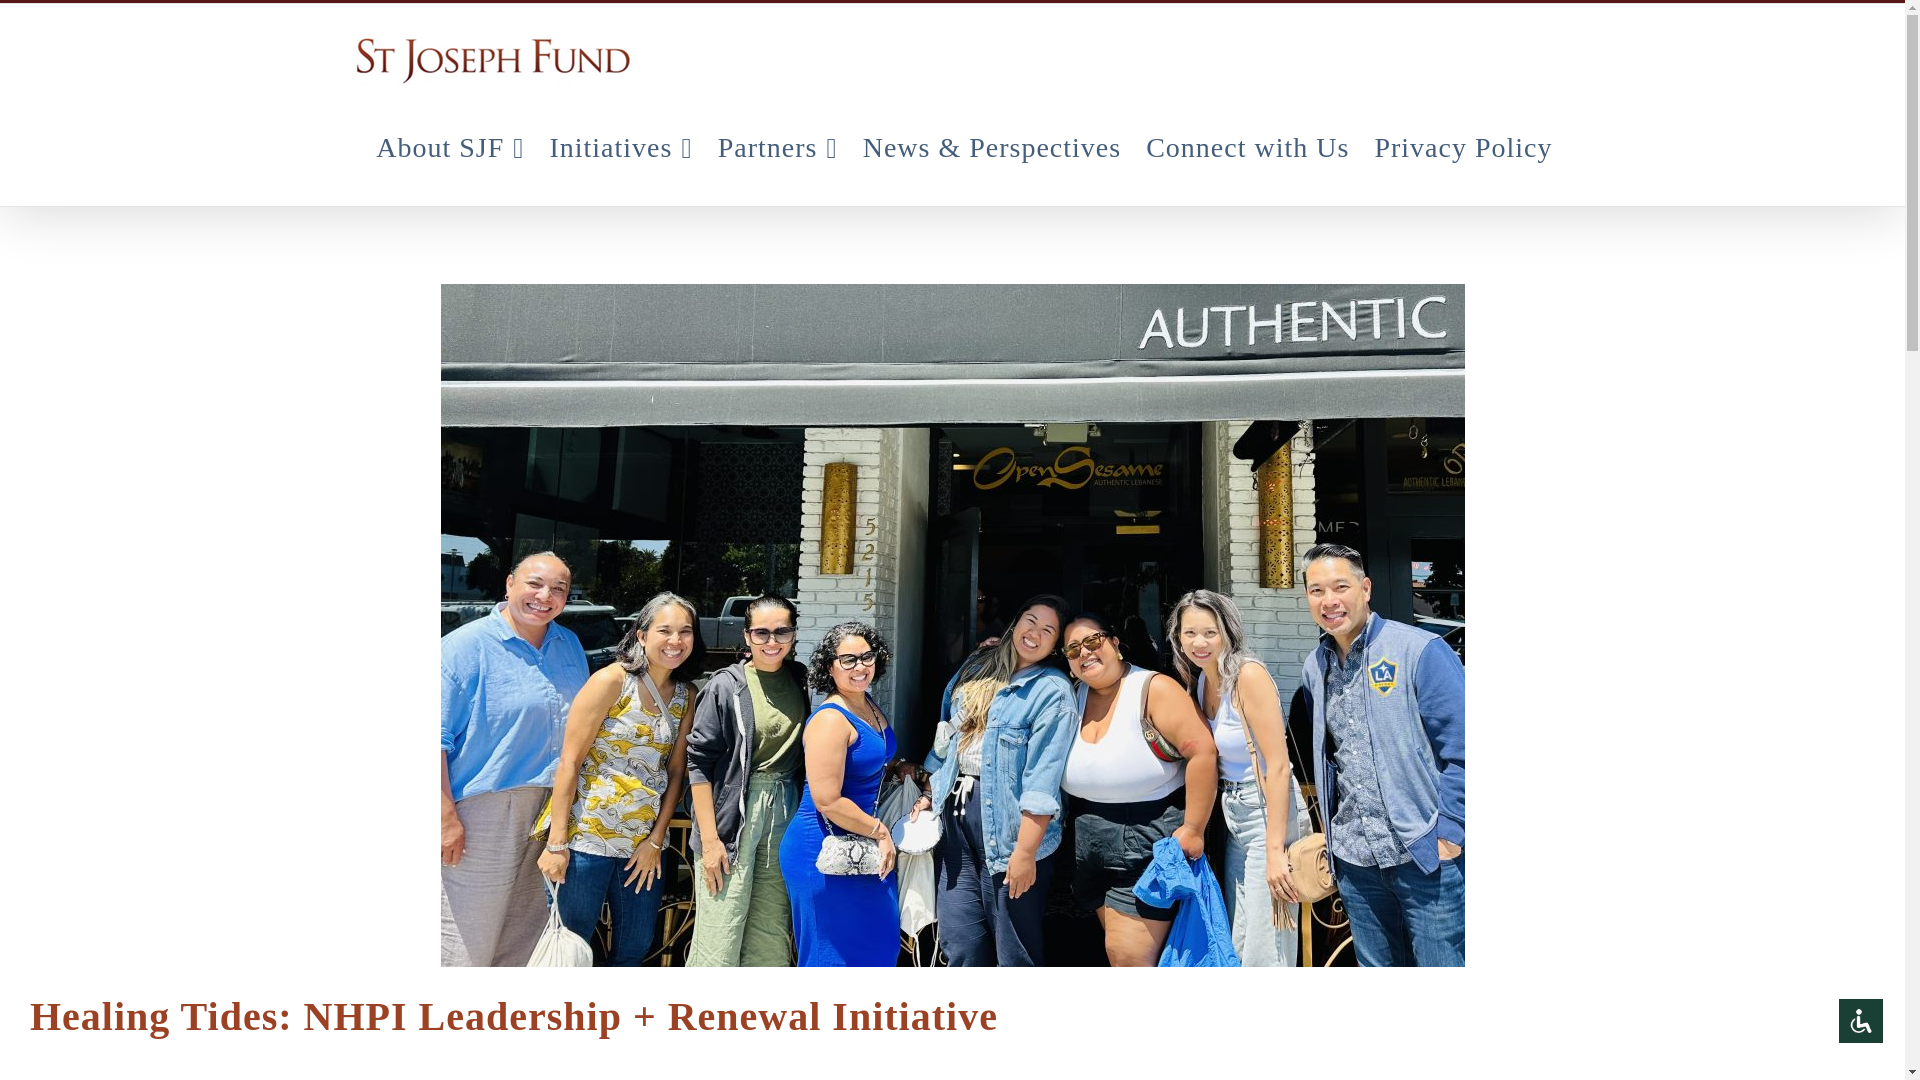 The image size is (1920, 1080). What do you see at coordinates (1248, 146) in the screenshot?
I see `Connect with Us` at bounding box center [1248, 146].